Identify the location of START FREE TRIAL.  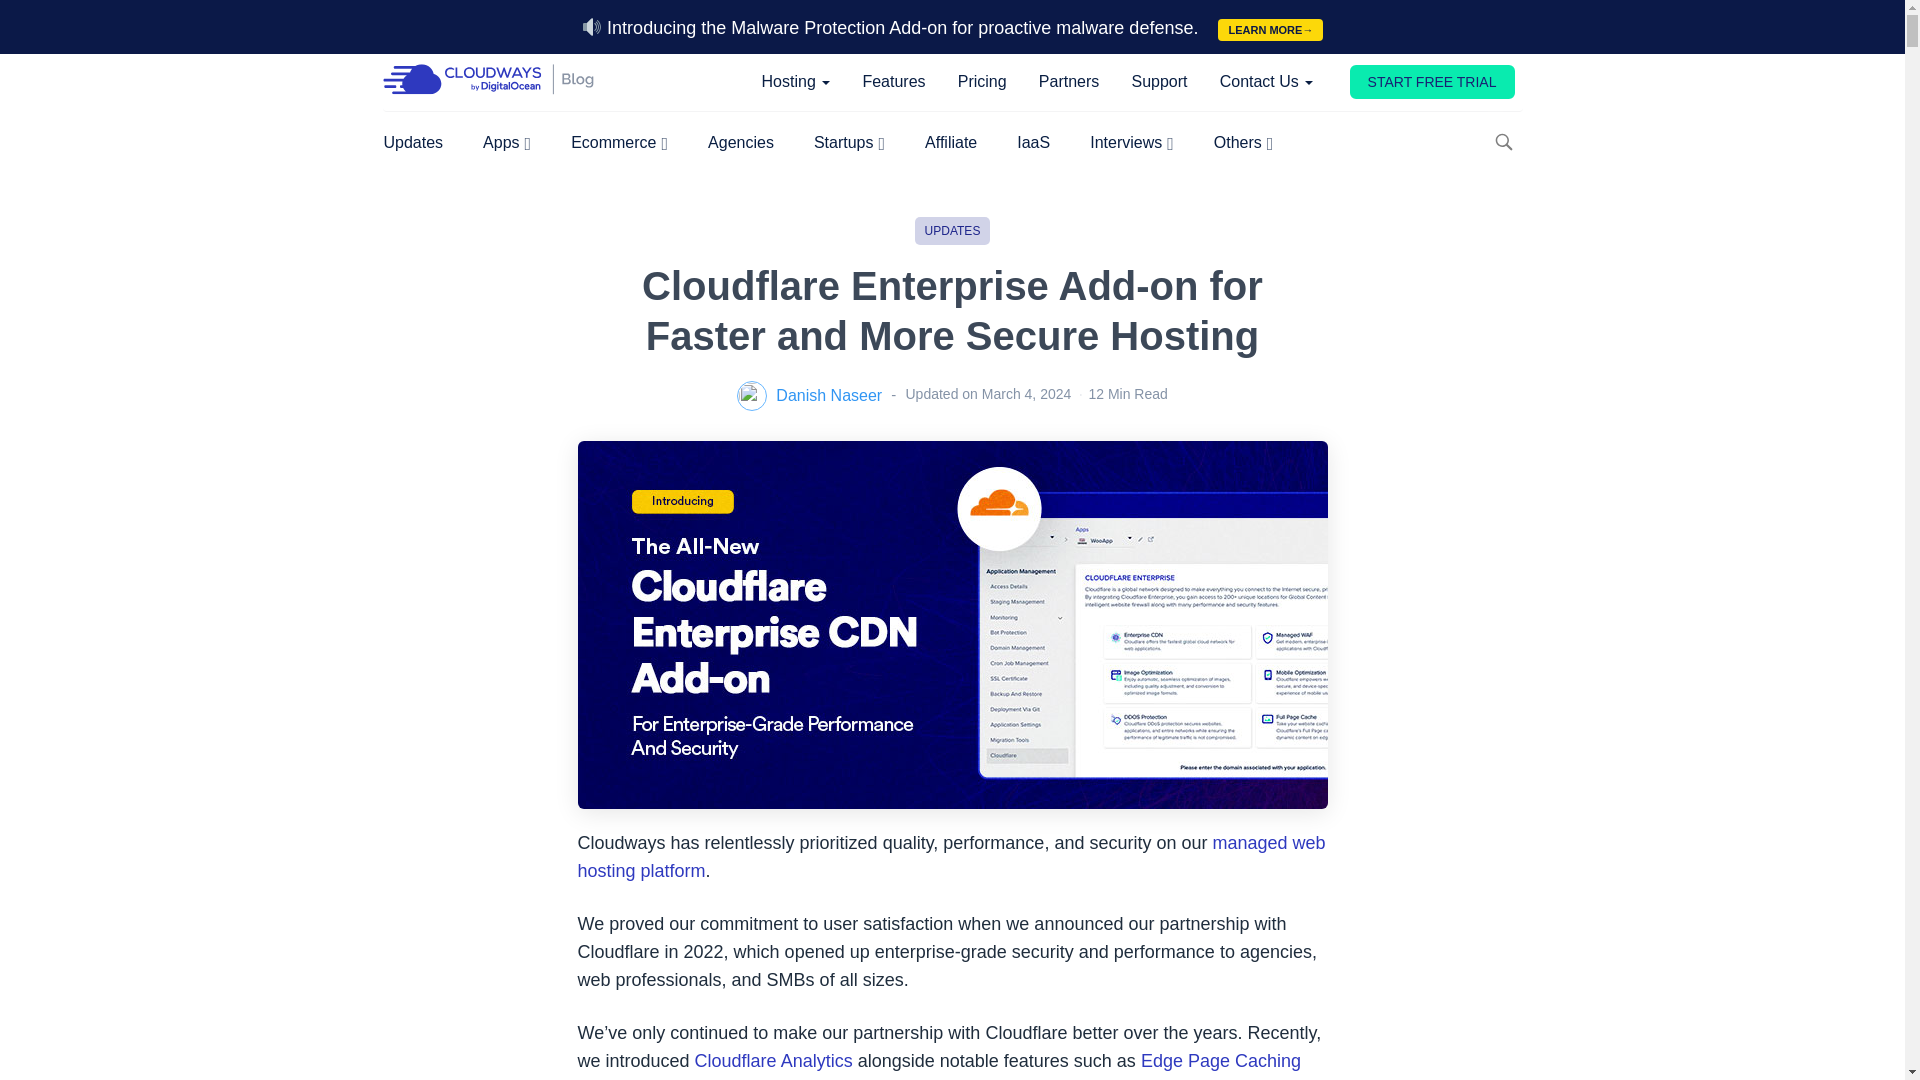
(1432, 82).